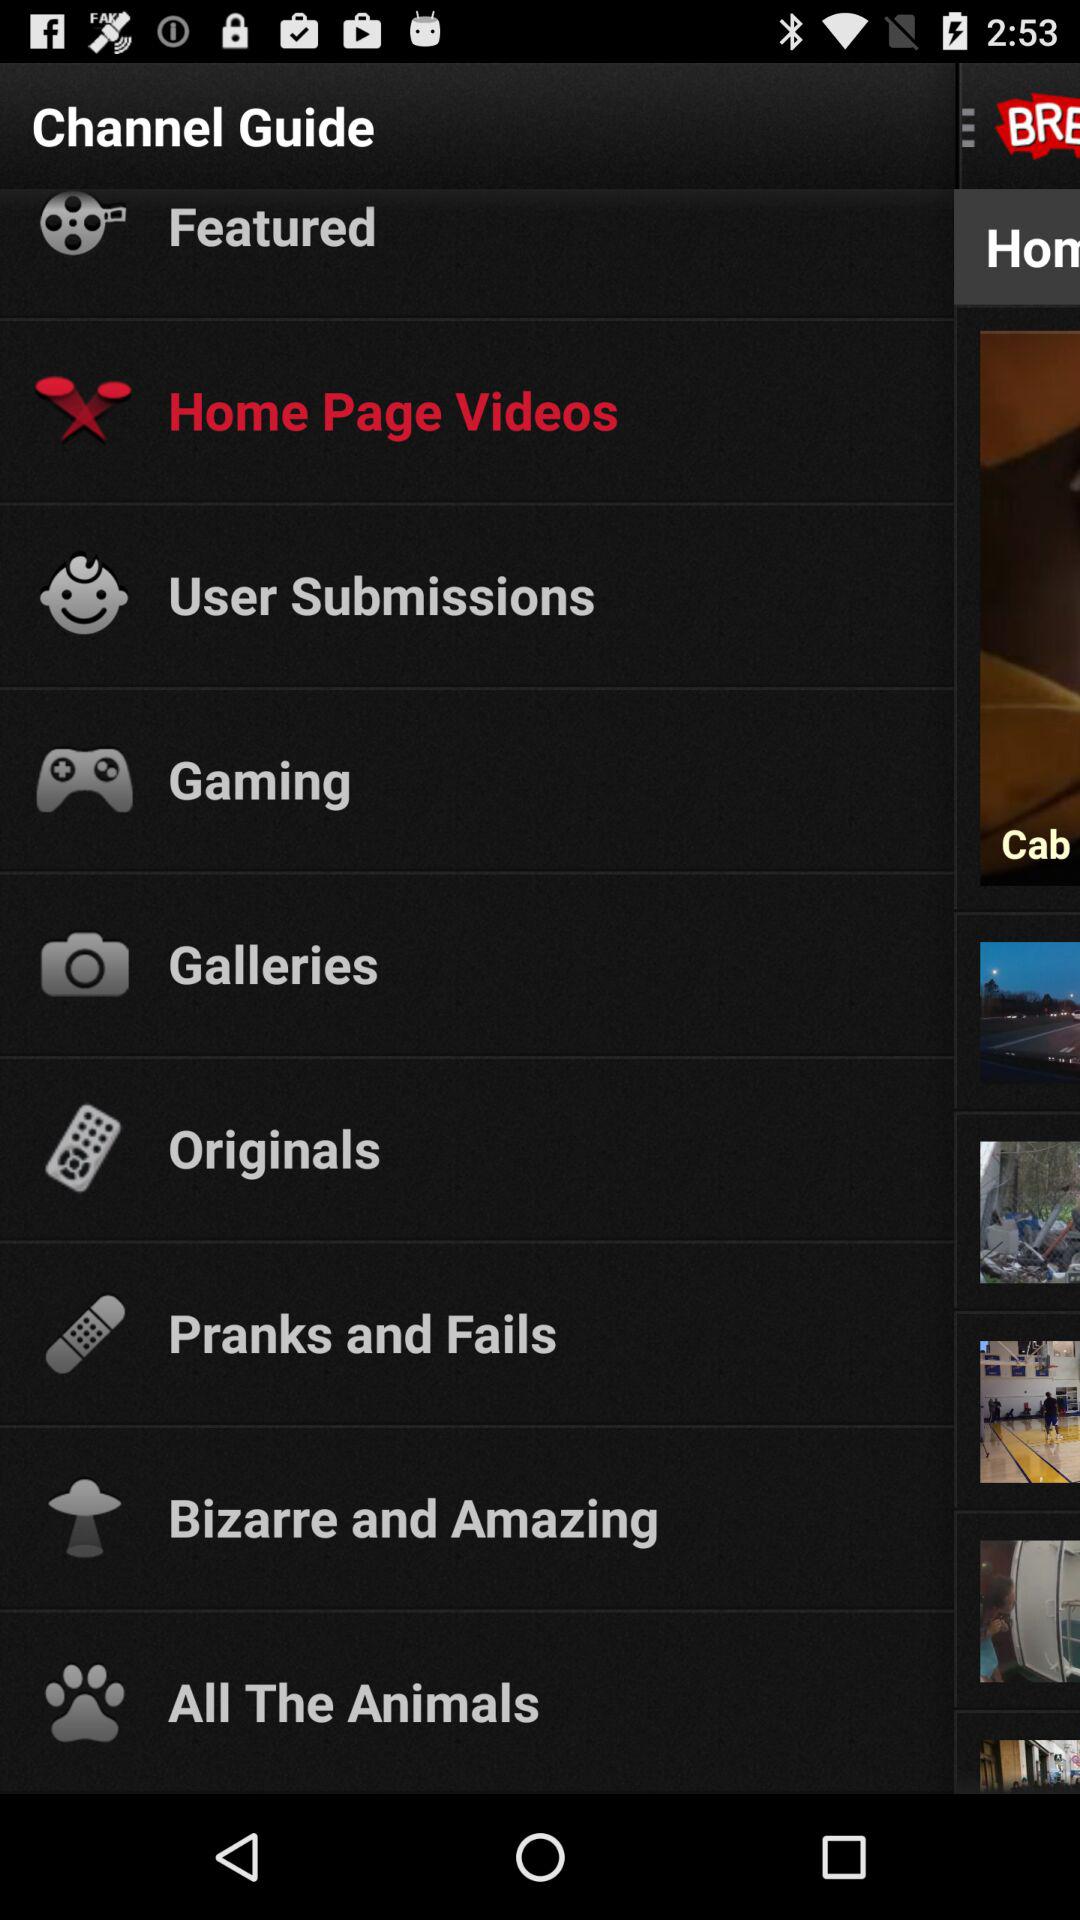 This screenshot has width=1080, height=1920. What do you see at coordinates (542, 594) in the screenshot?
I see `turn off user submissions icon` at bounding box center [542, 594].